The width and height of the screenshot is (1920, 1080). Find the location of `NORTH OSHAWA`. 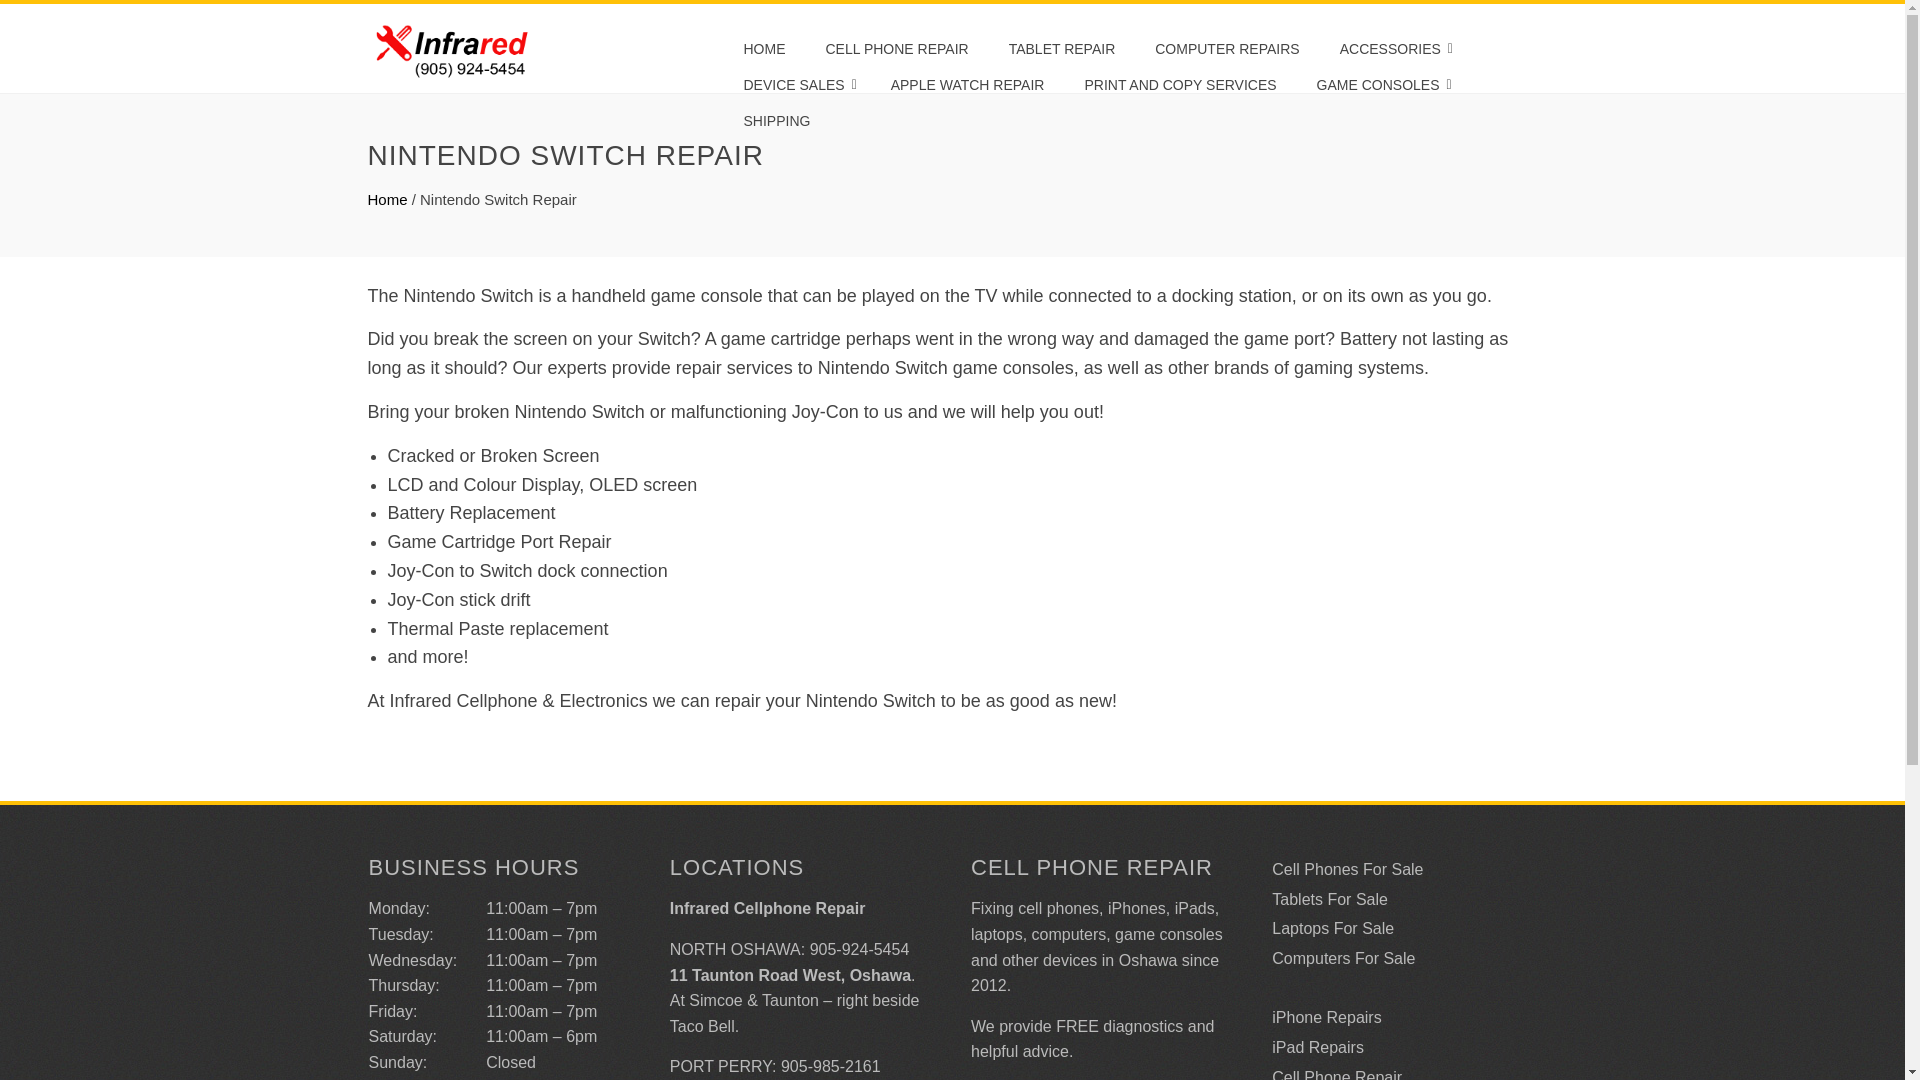

NORTH OSHAWA is located at coordinates (735, 948).